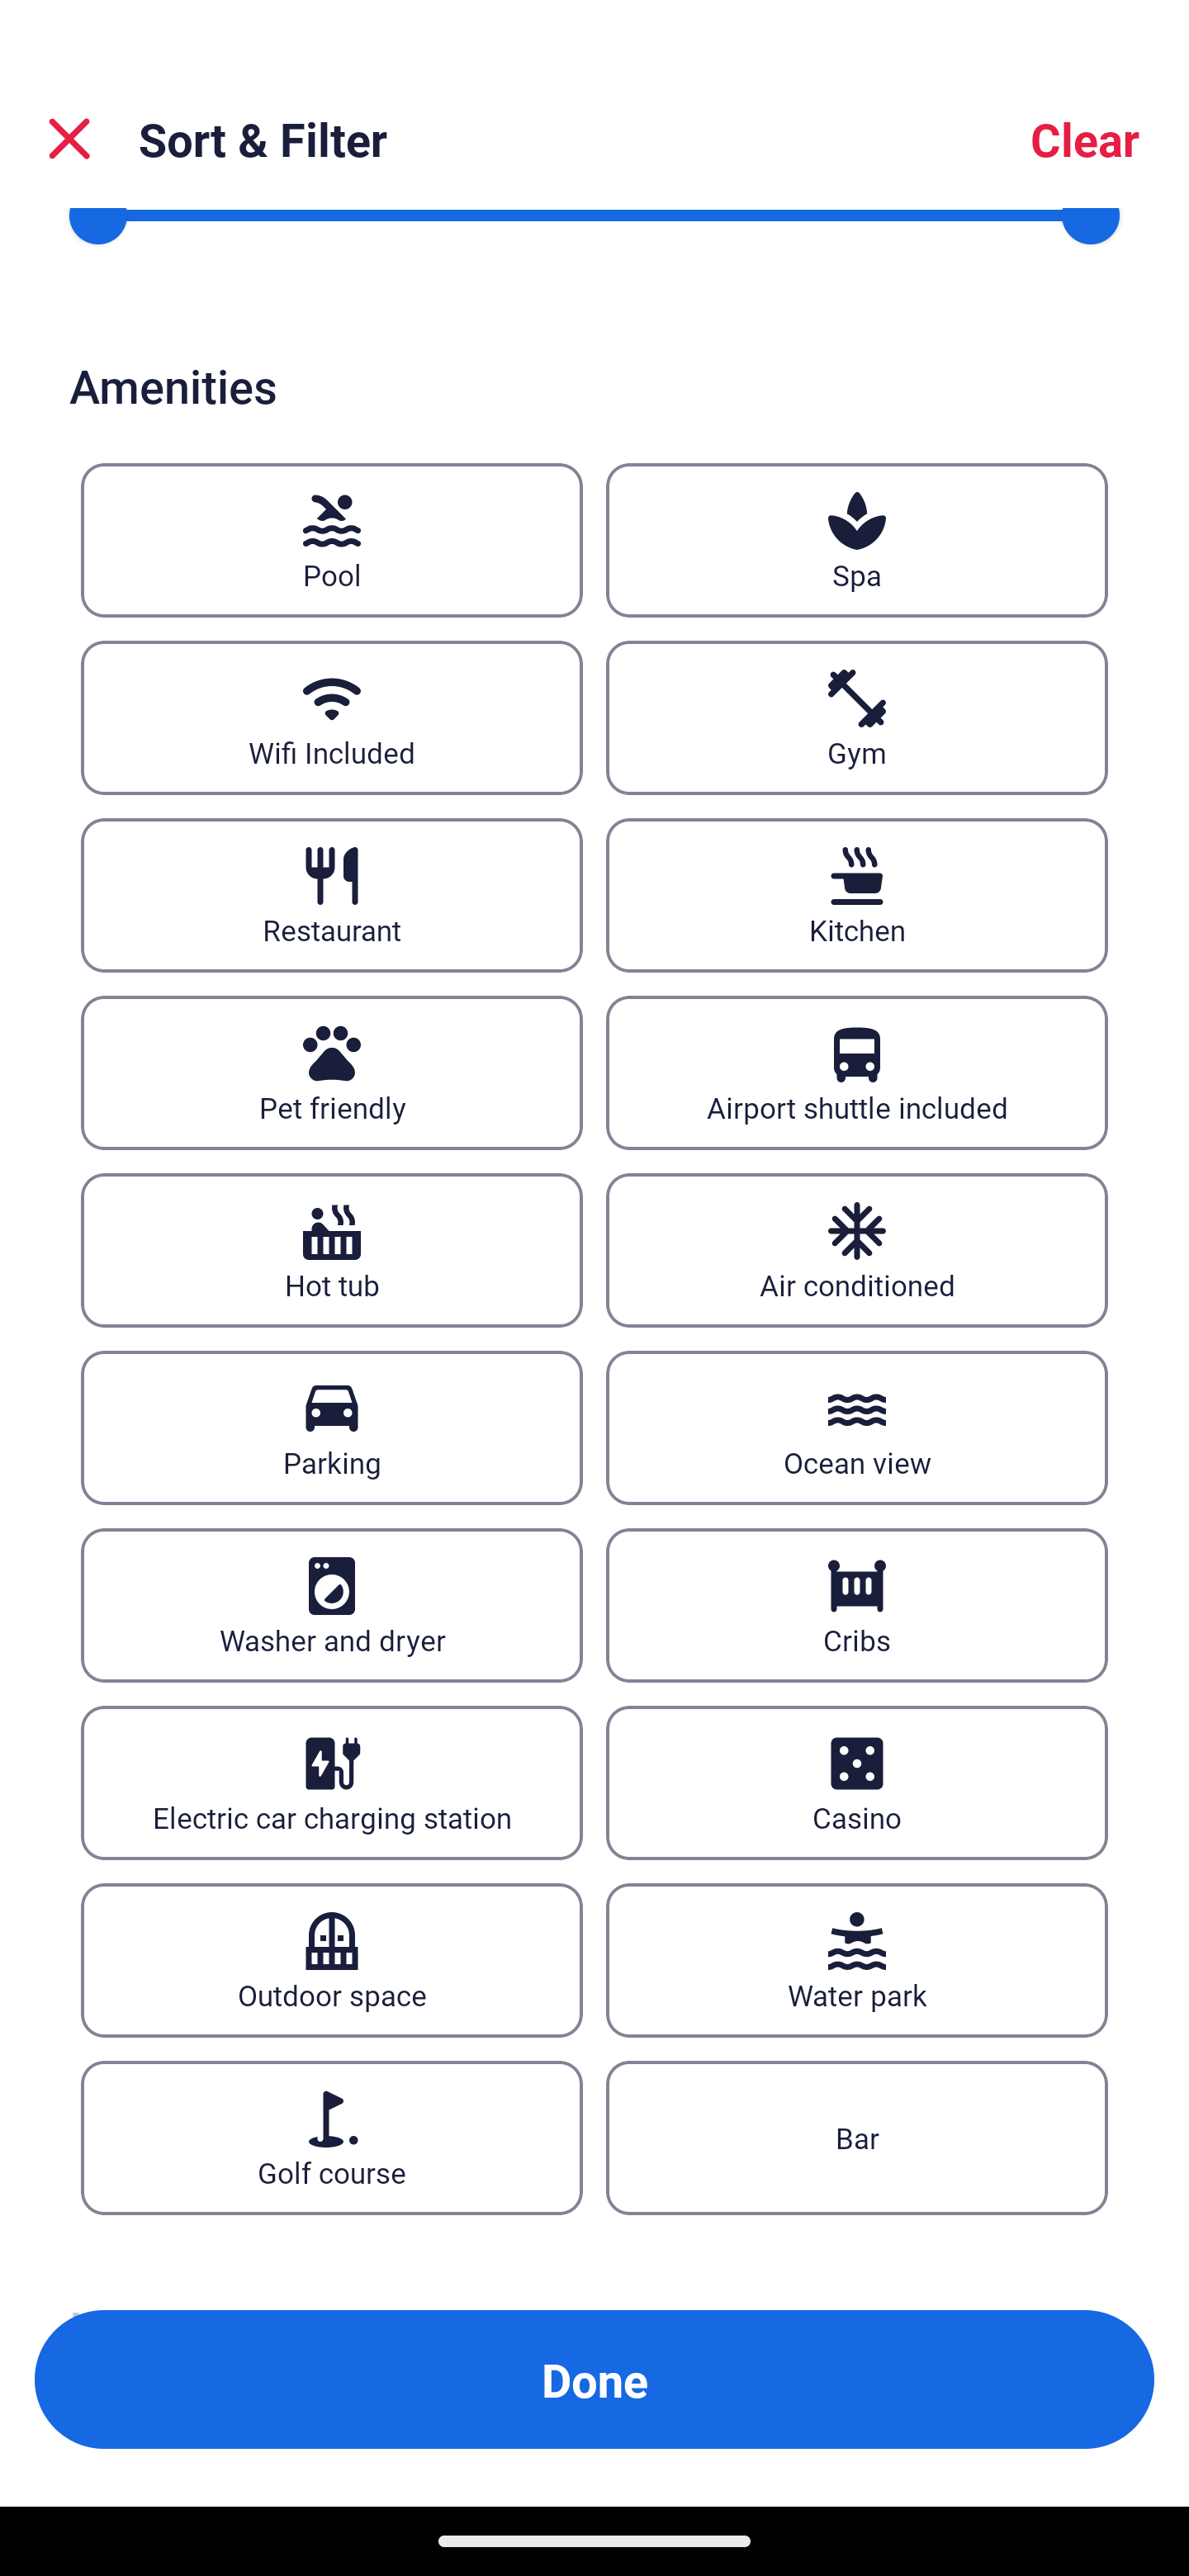 This screenshot has width=1189, height=2576. Describe the element at coordinates (857, 718) in the screenshot. I see `Gym` at that location.